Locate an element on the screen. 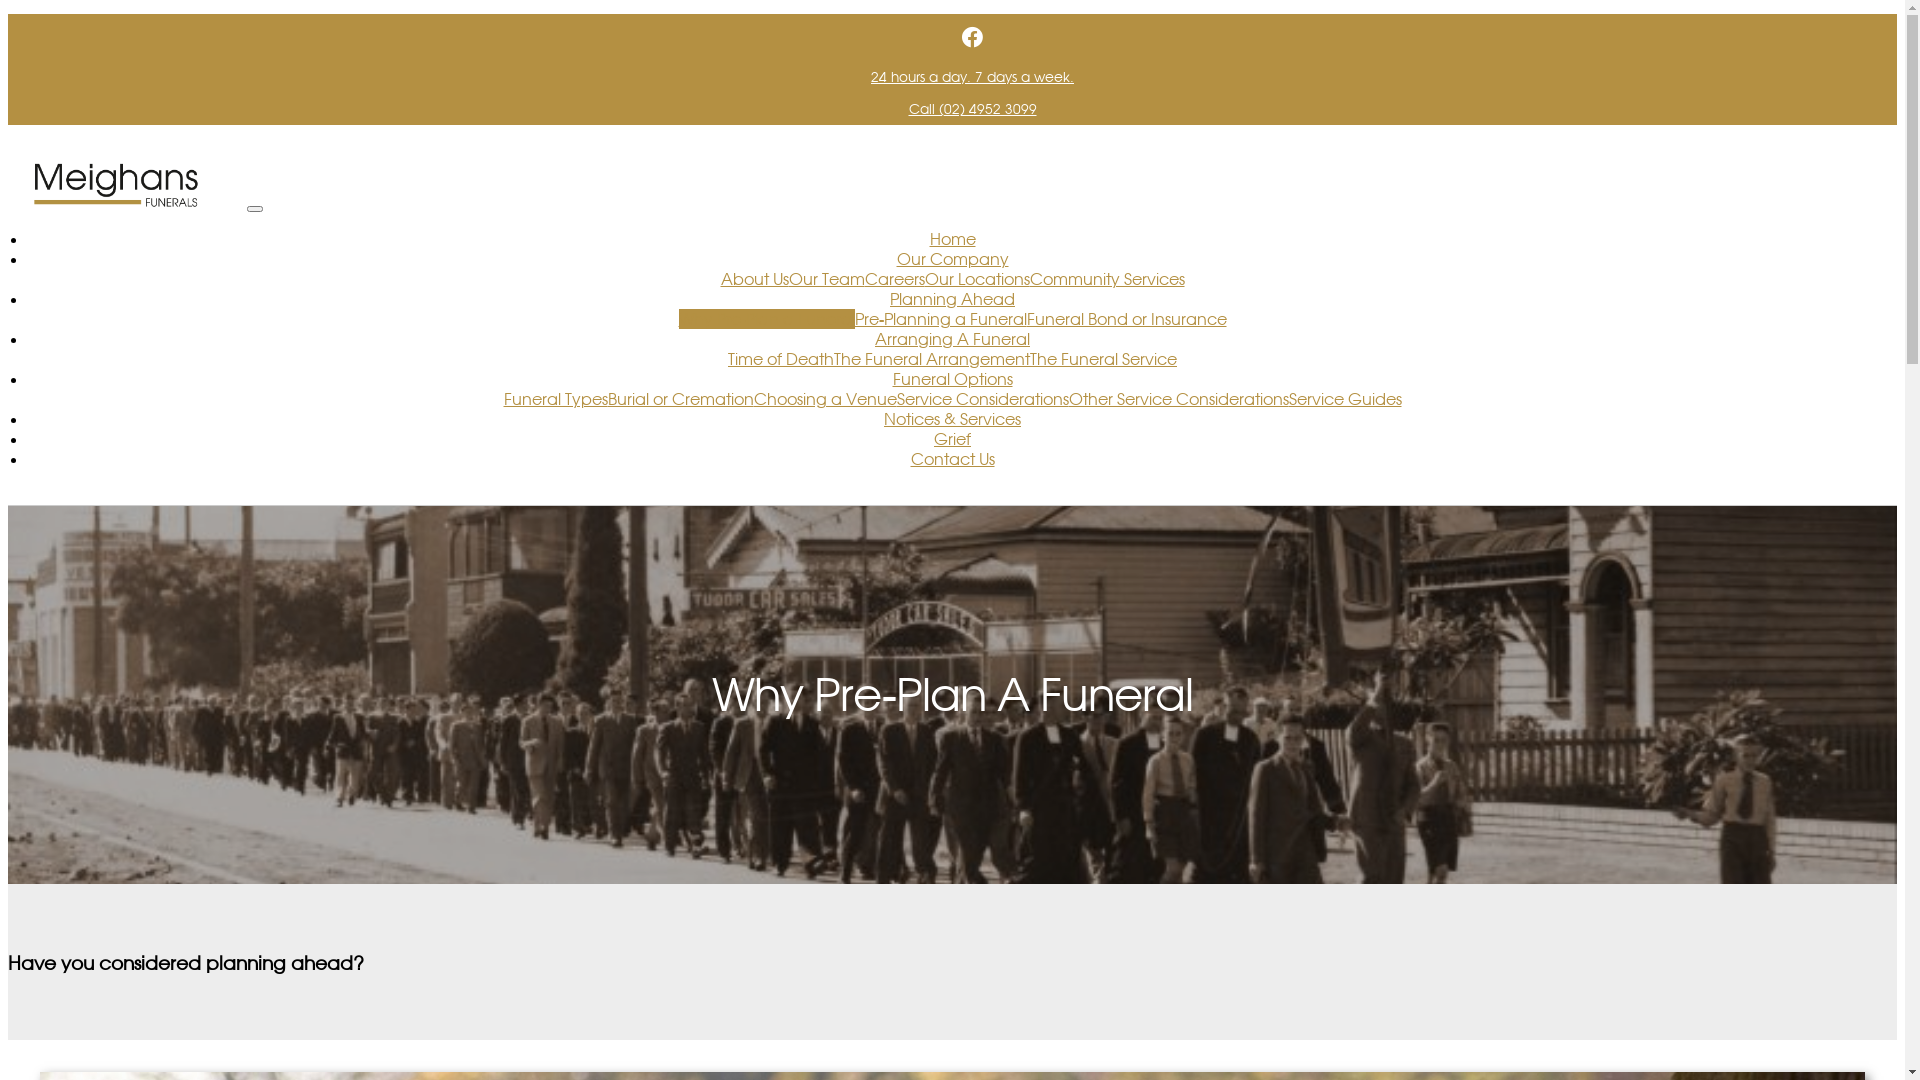 The width and height of the screenshot is (1920, 1080). Choosing a Venue is located at coordinates (826, 399).